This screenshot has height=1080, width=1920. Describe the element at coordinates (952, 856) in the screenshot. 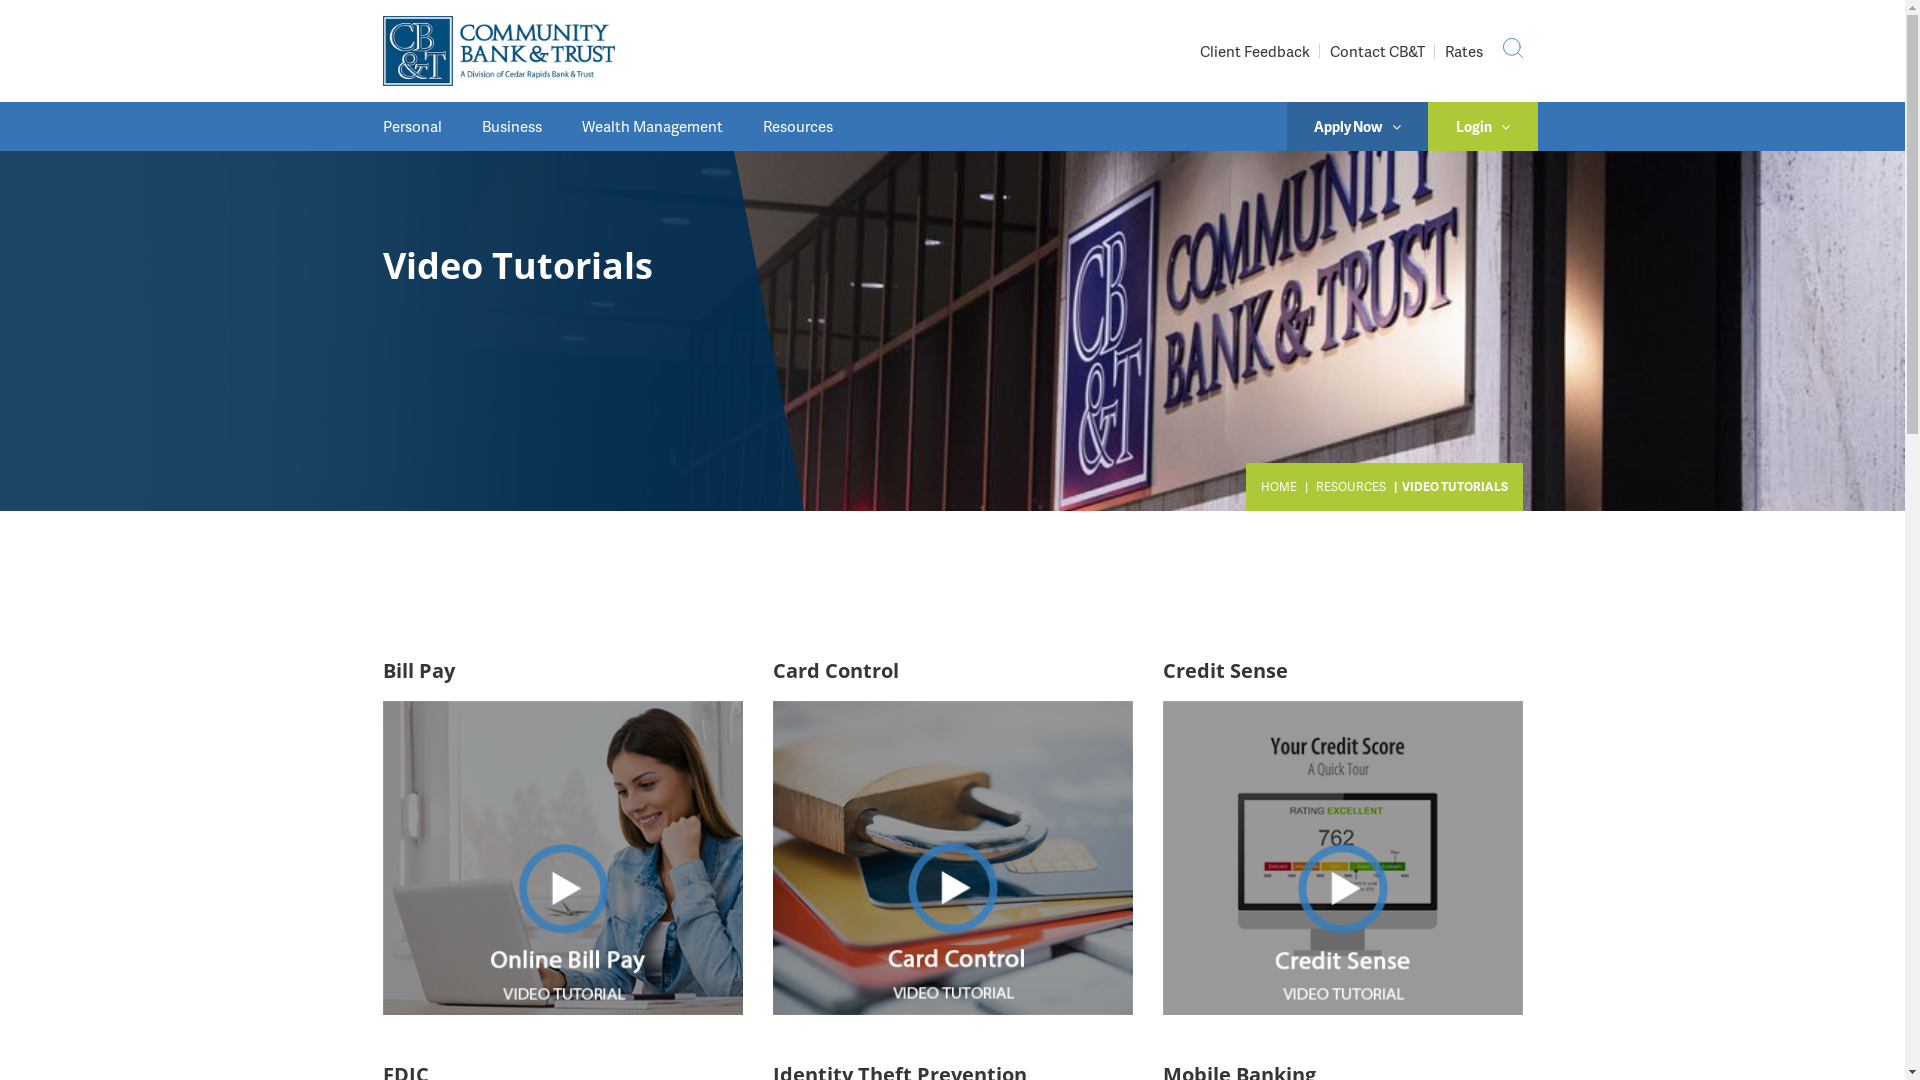

I see `Interactive Video Player` at that location.